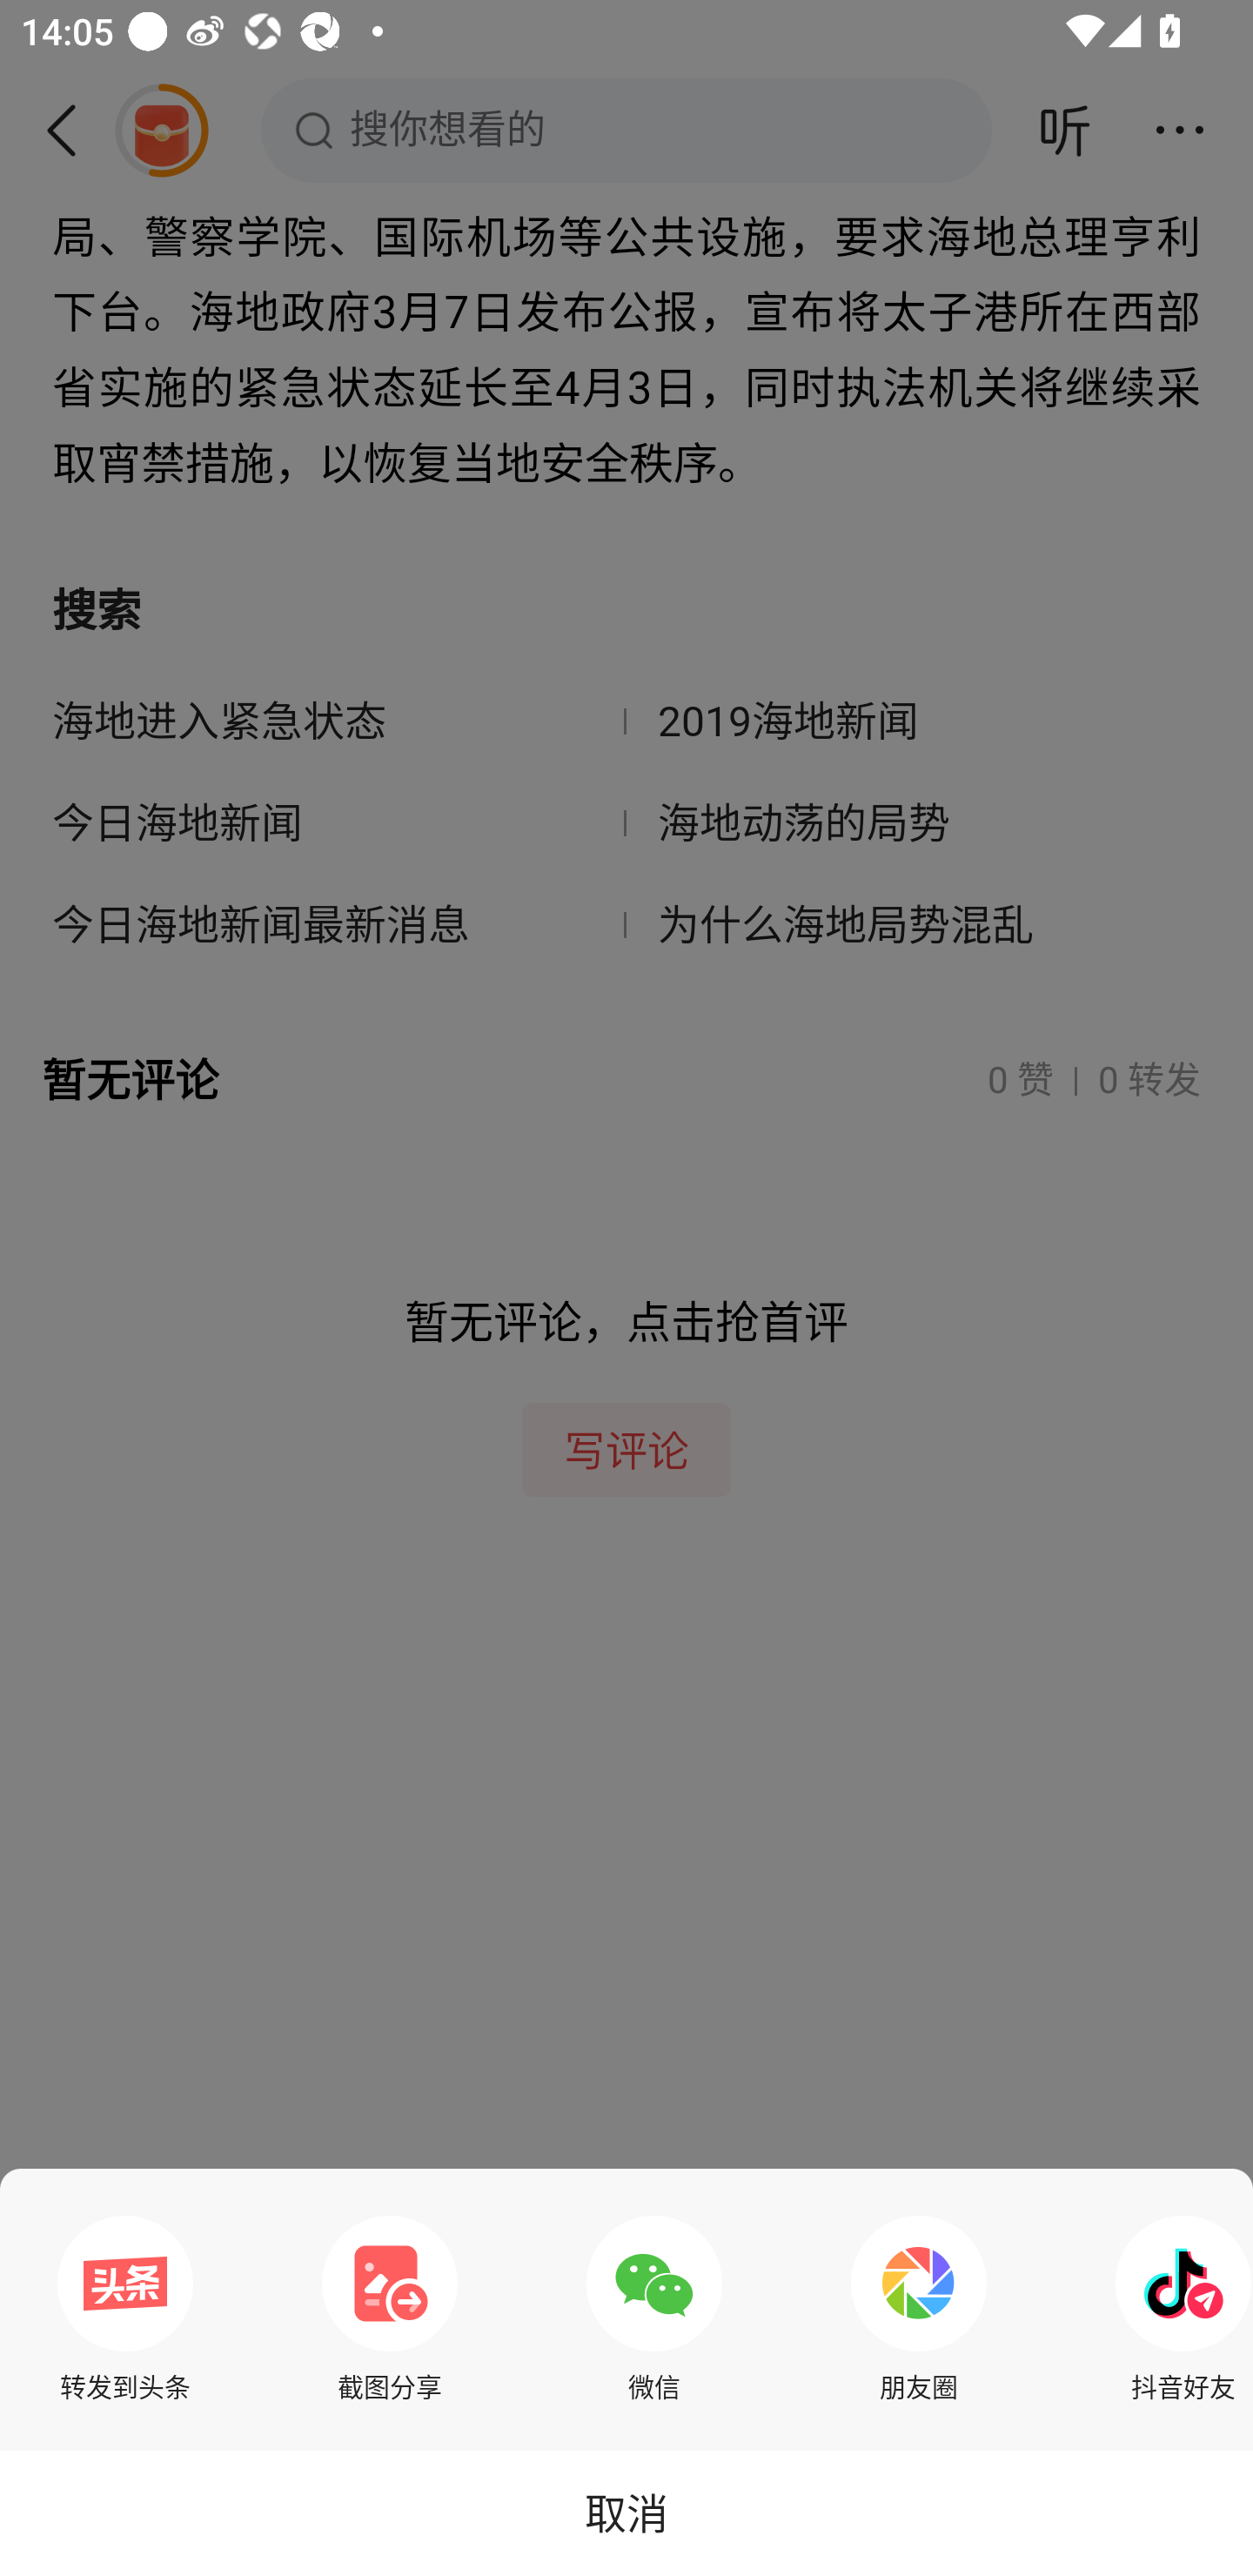  Describe the element at coordinates (654, 2309) in the screenshot. I see `微信` at that location.